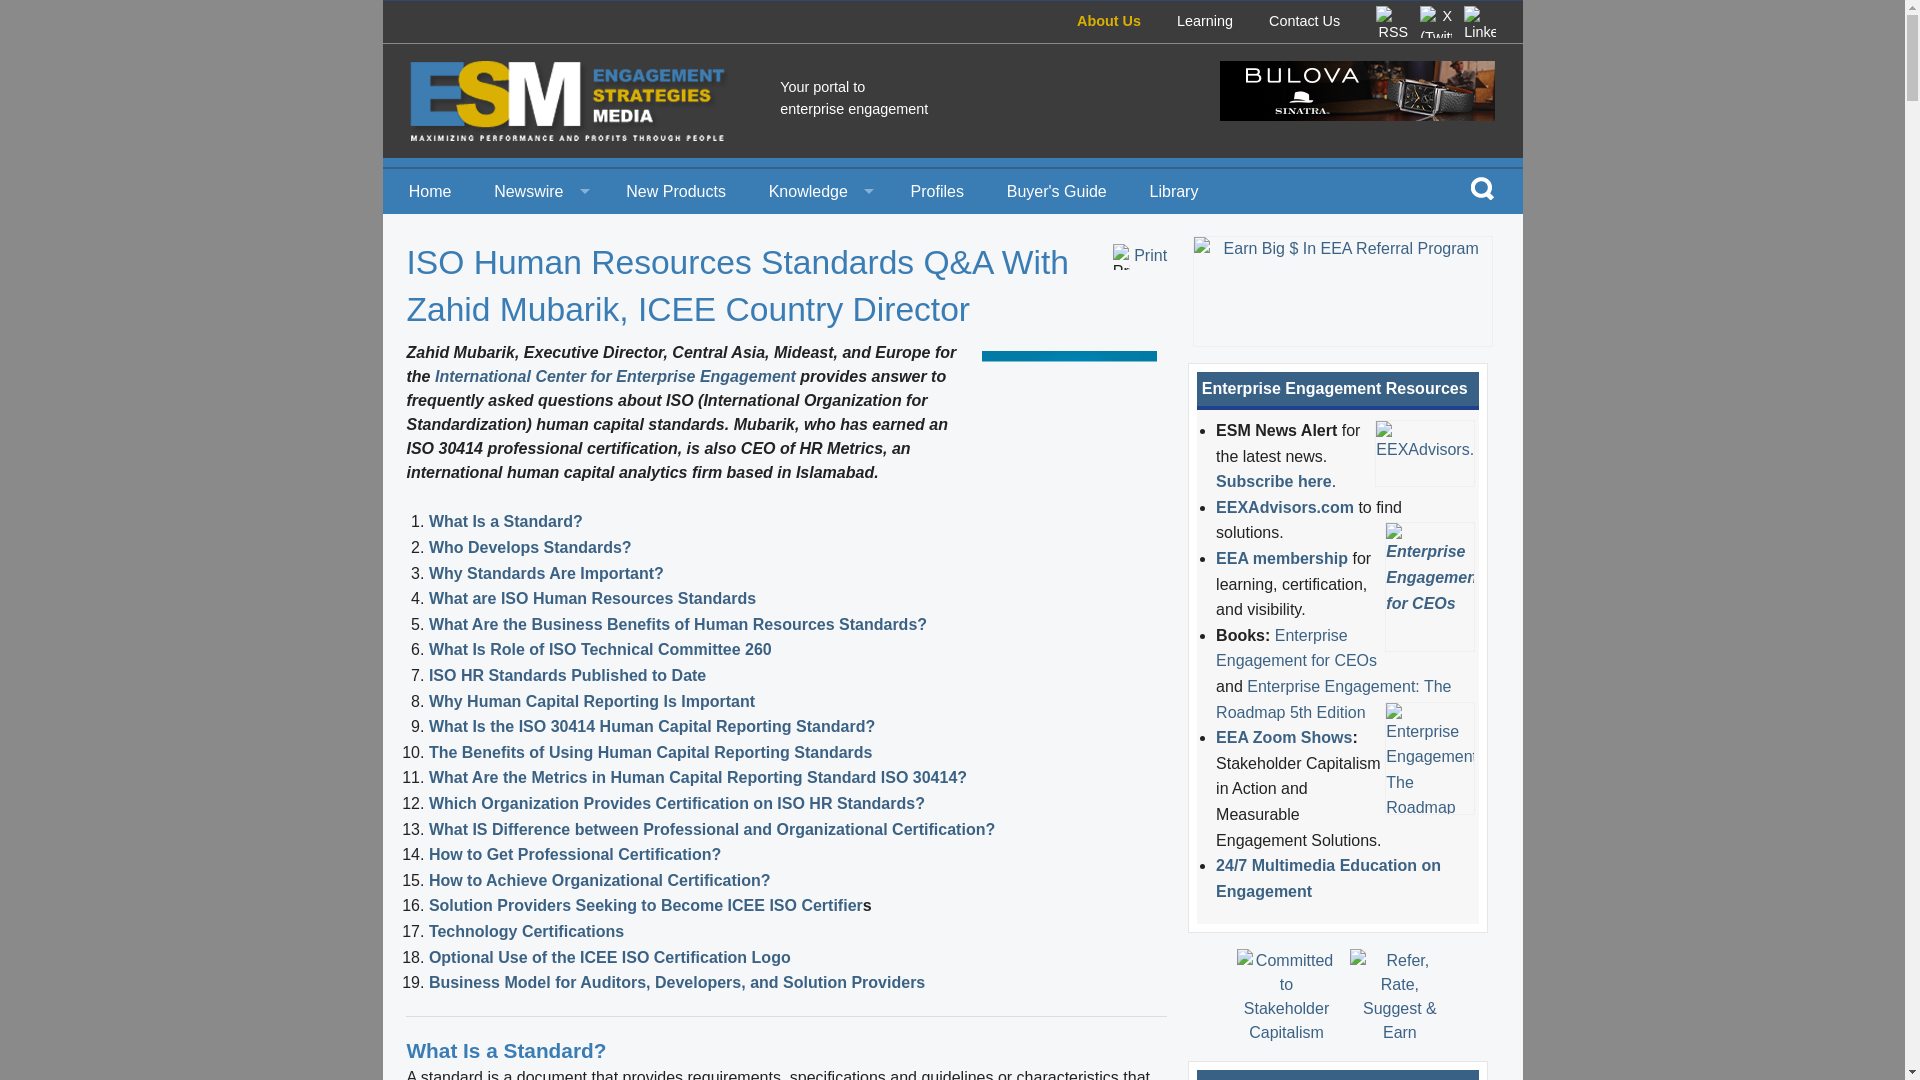  Describe the element at coordinates (818, 460) in the screenshot. I see `Engagement U. Courses` at that location.